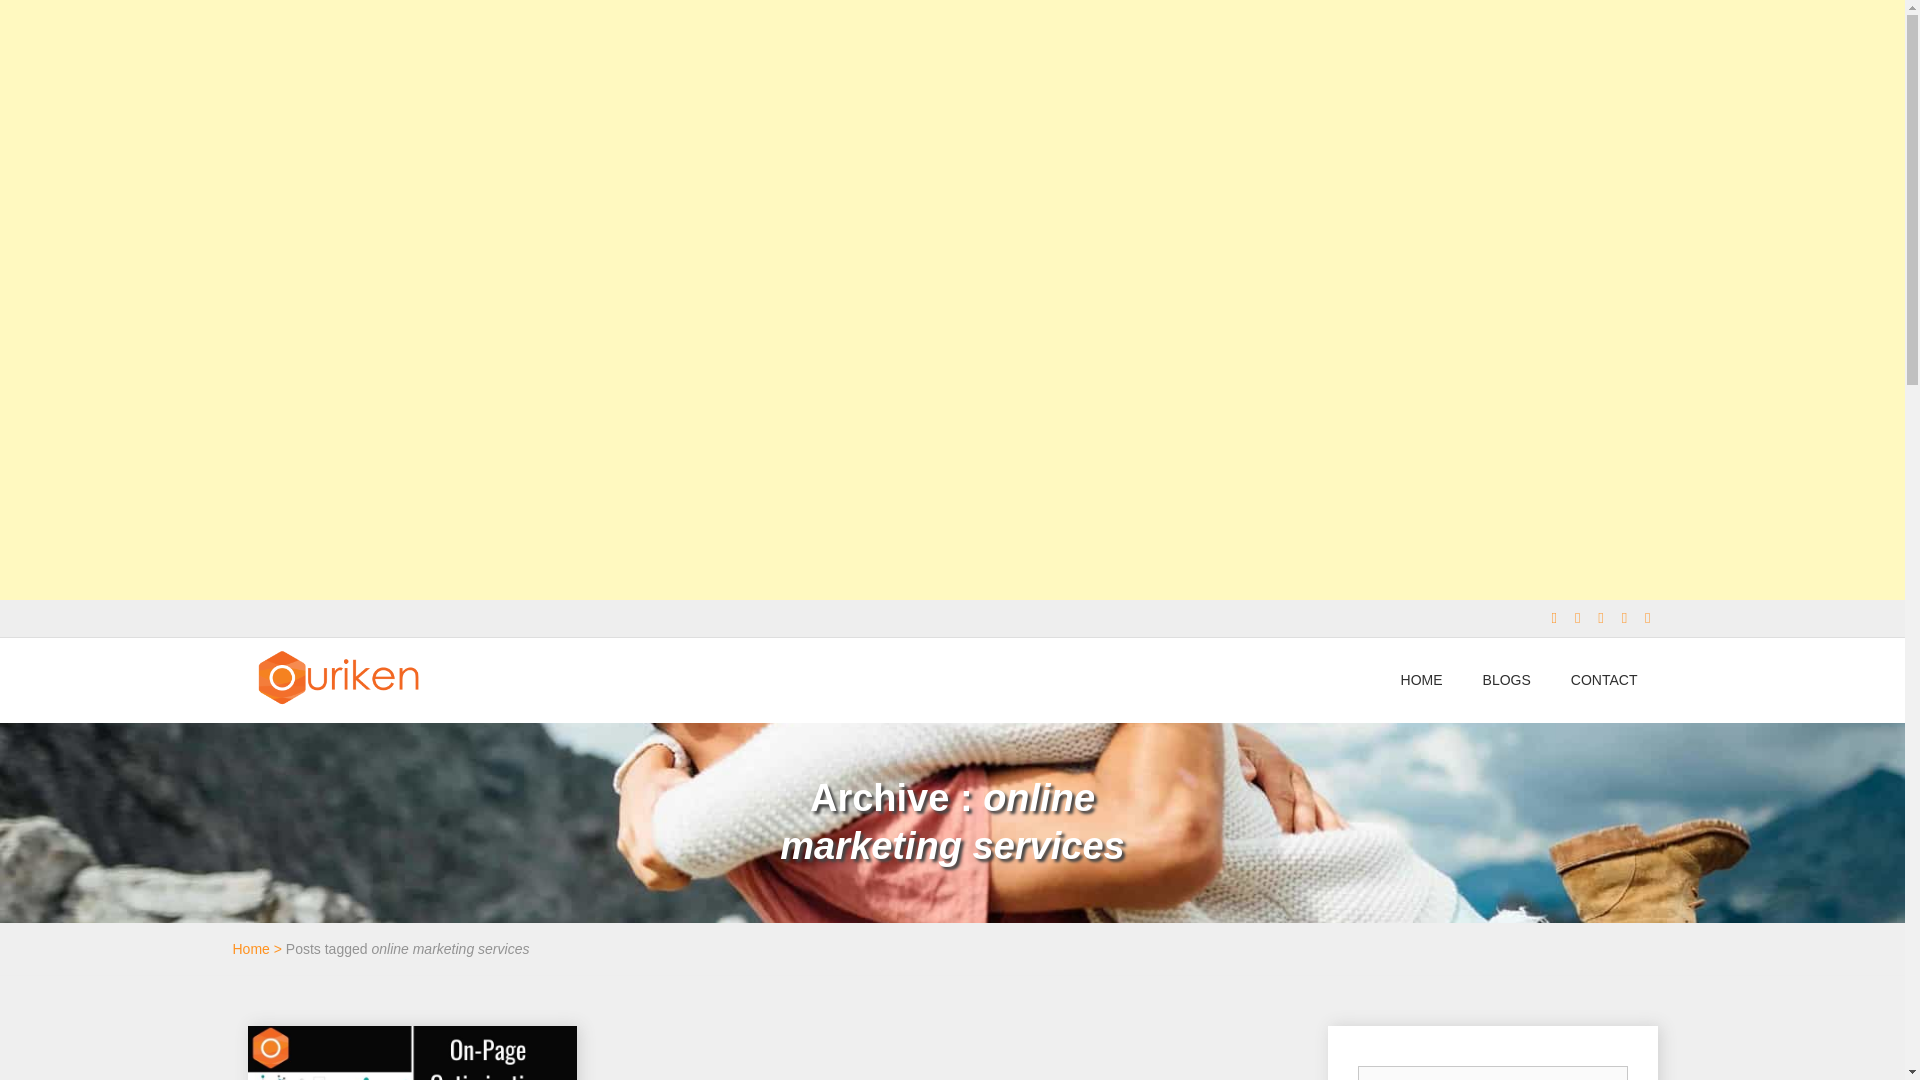 This screenshot has height=1080, width=1920. I want to click on Home, so click(250, 948).